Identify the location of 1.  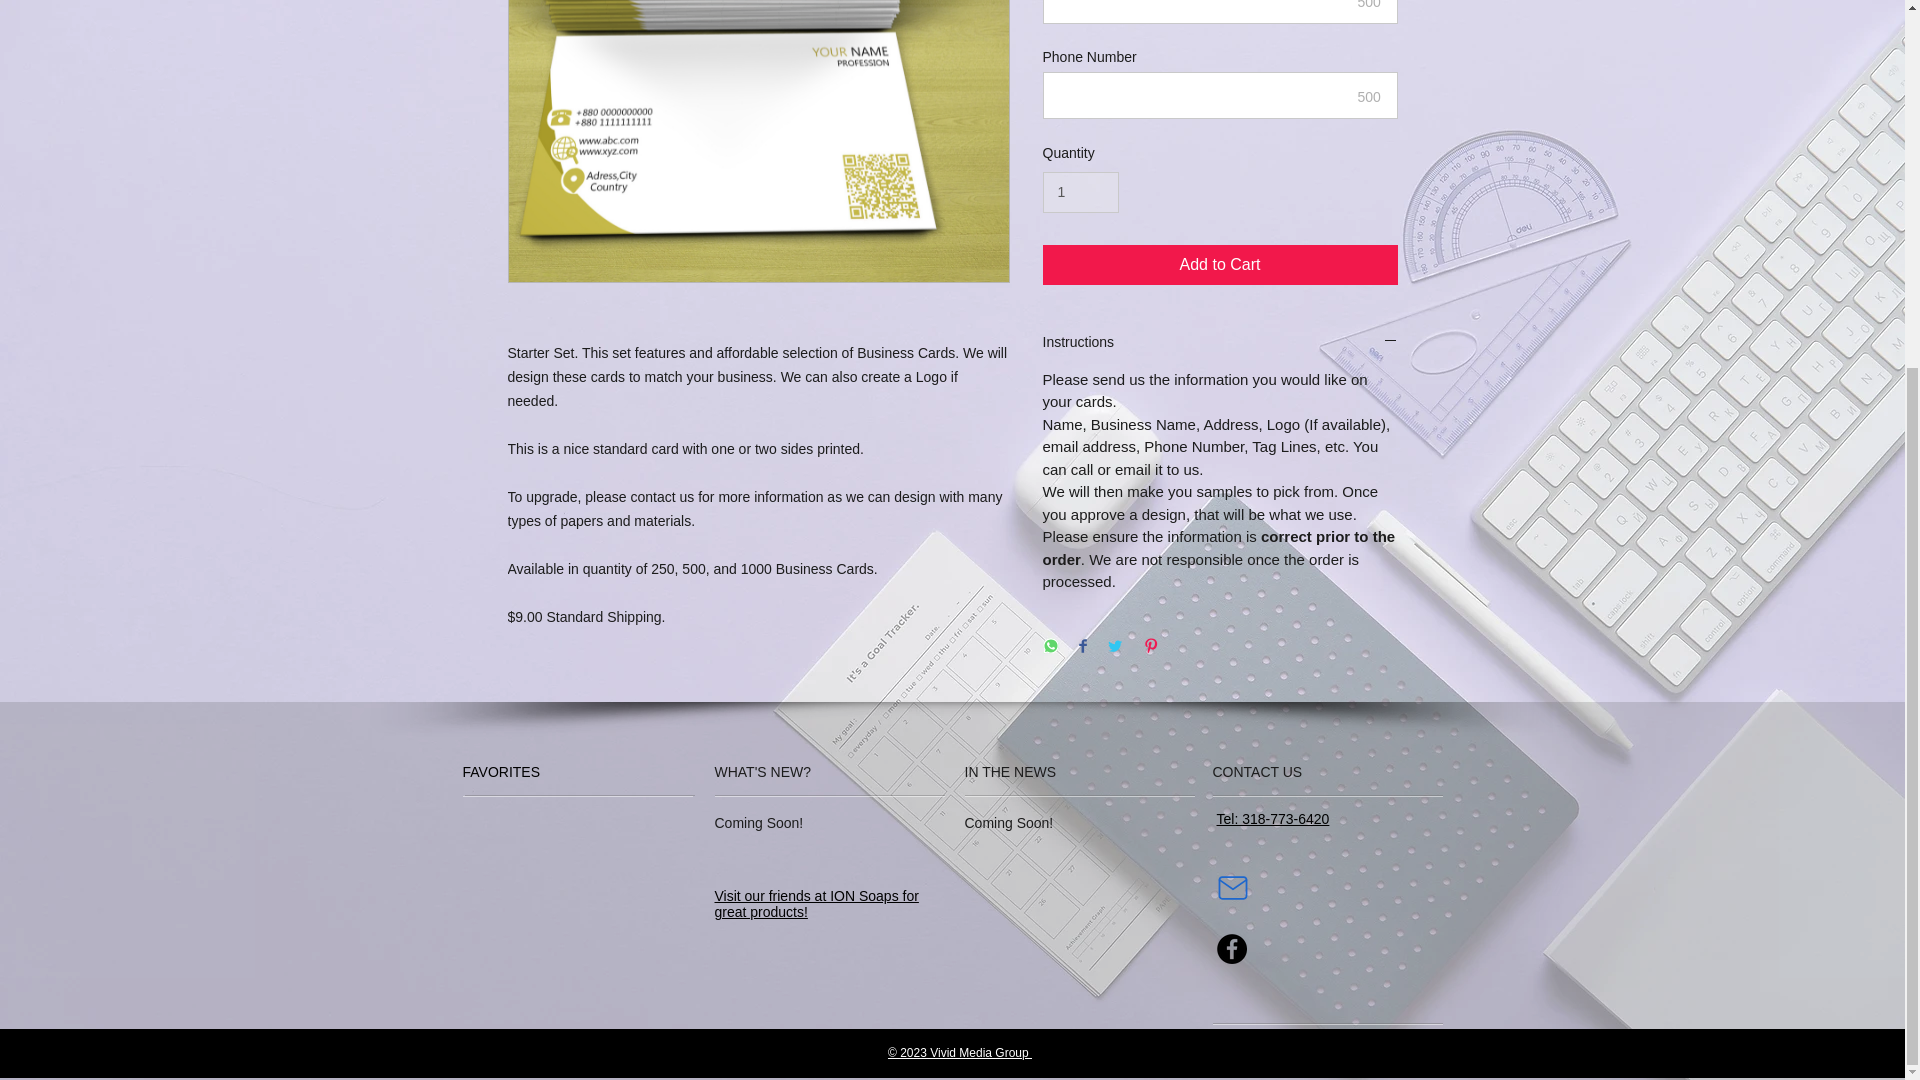
(1080, 192).